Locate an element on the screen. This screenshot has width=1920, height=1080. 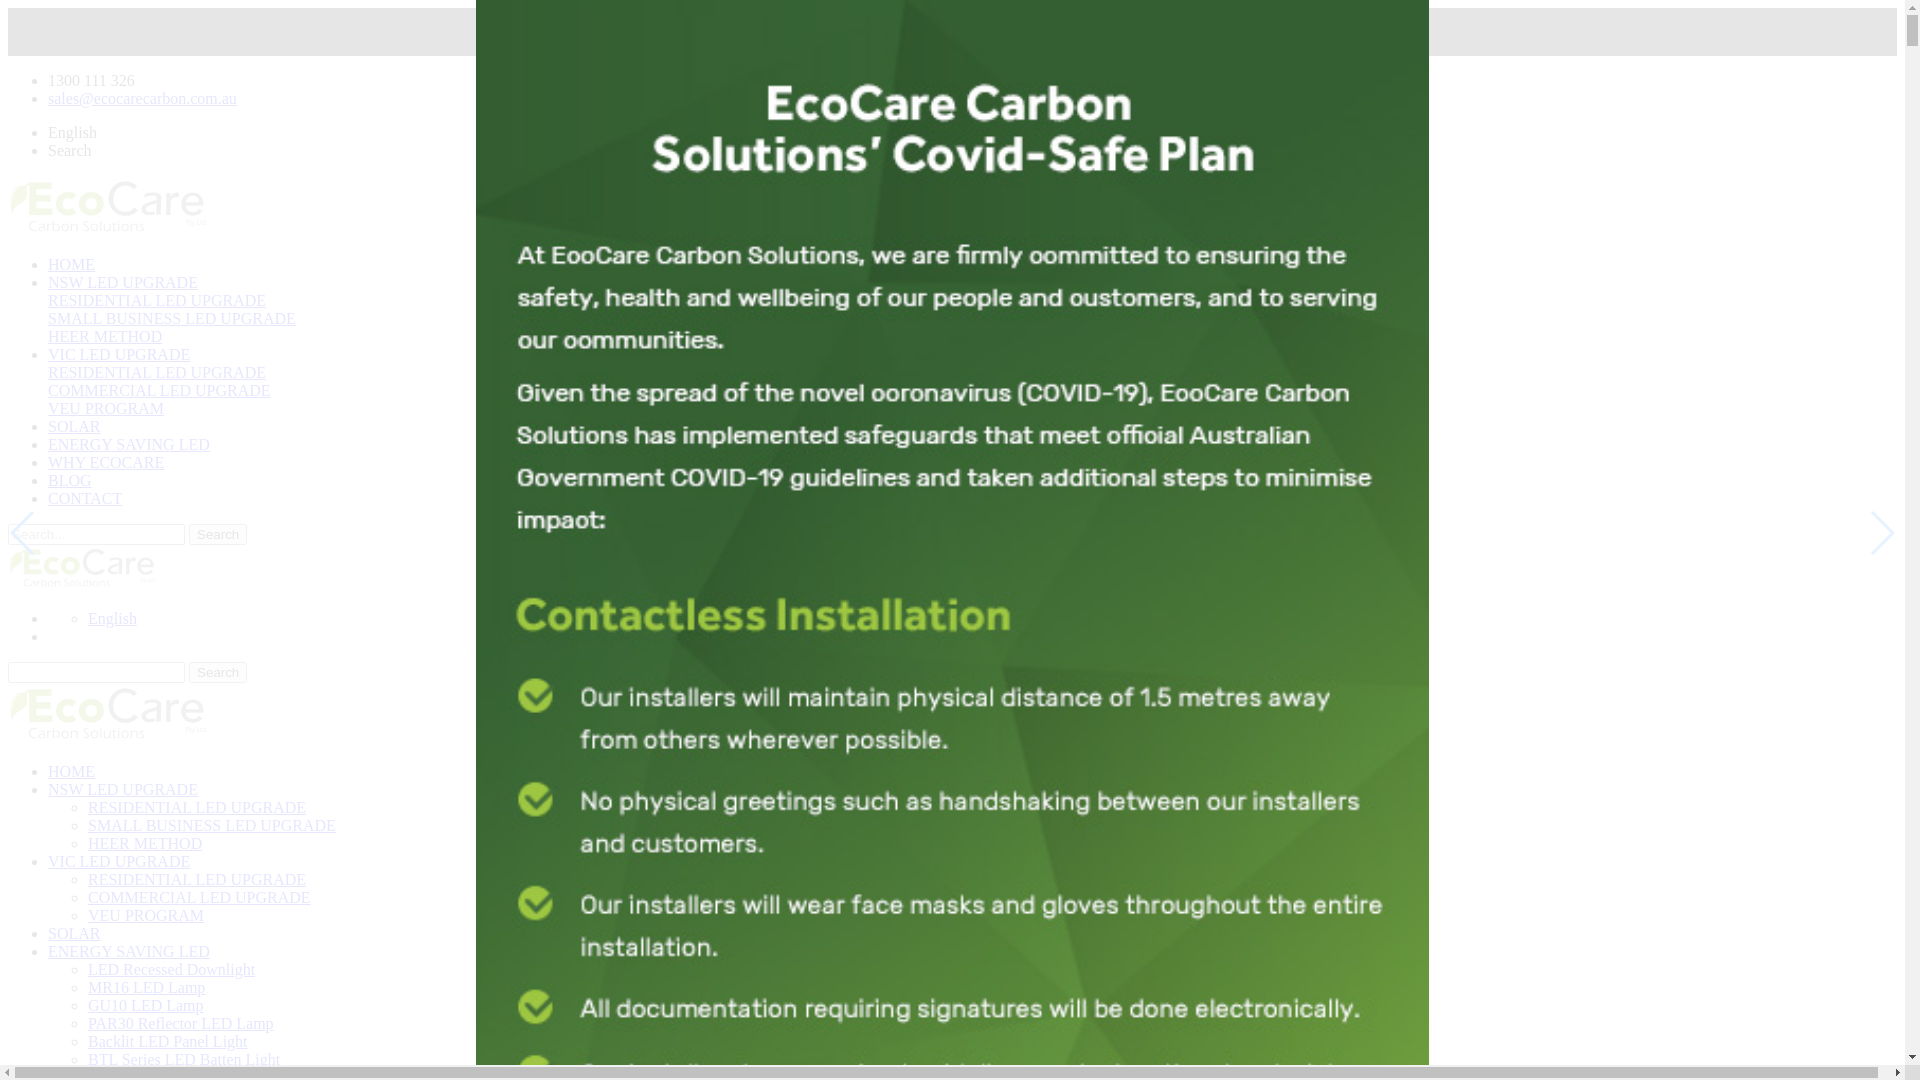
WHY ECOCARE is located at coordinates (106, 462).